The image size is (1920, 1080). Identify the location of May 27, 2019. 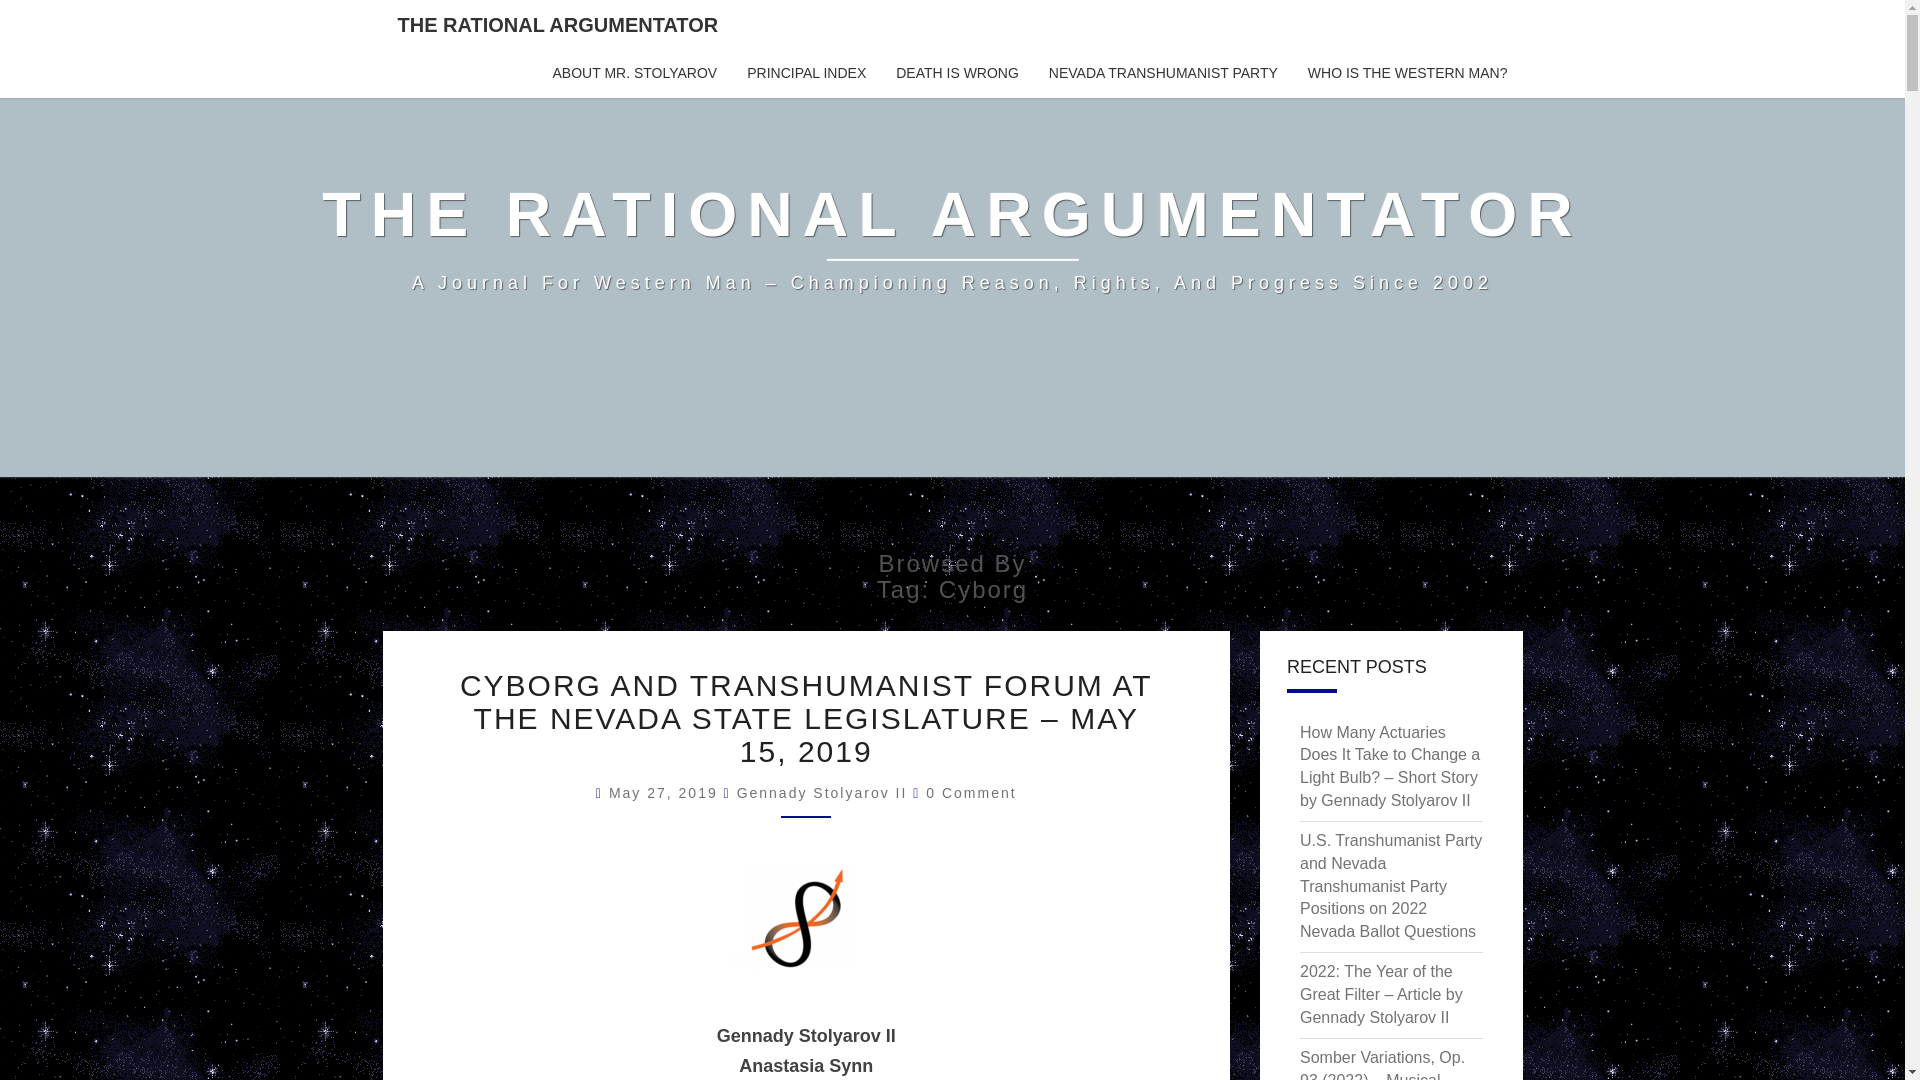
(666, 793).